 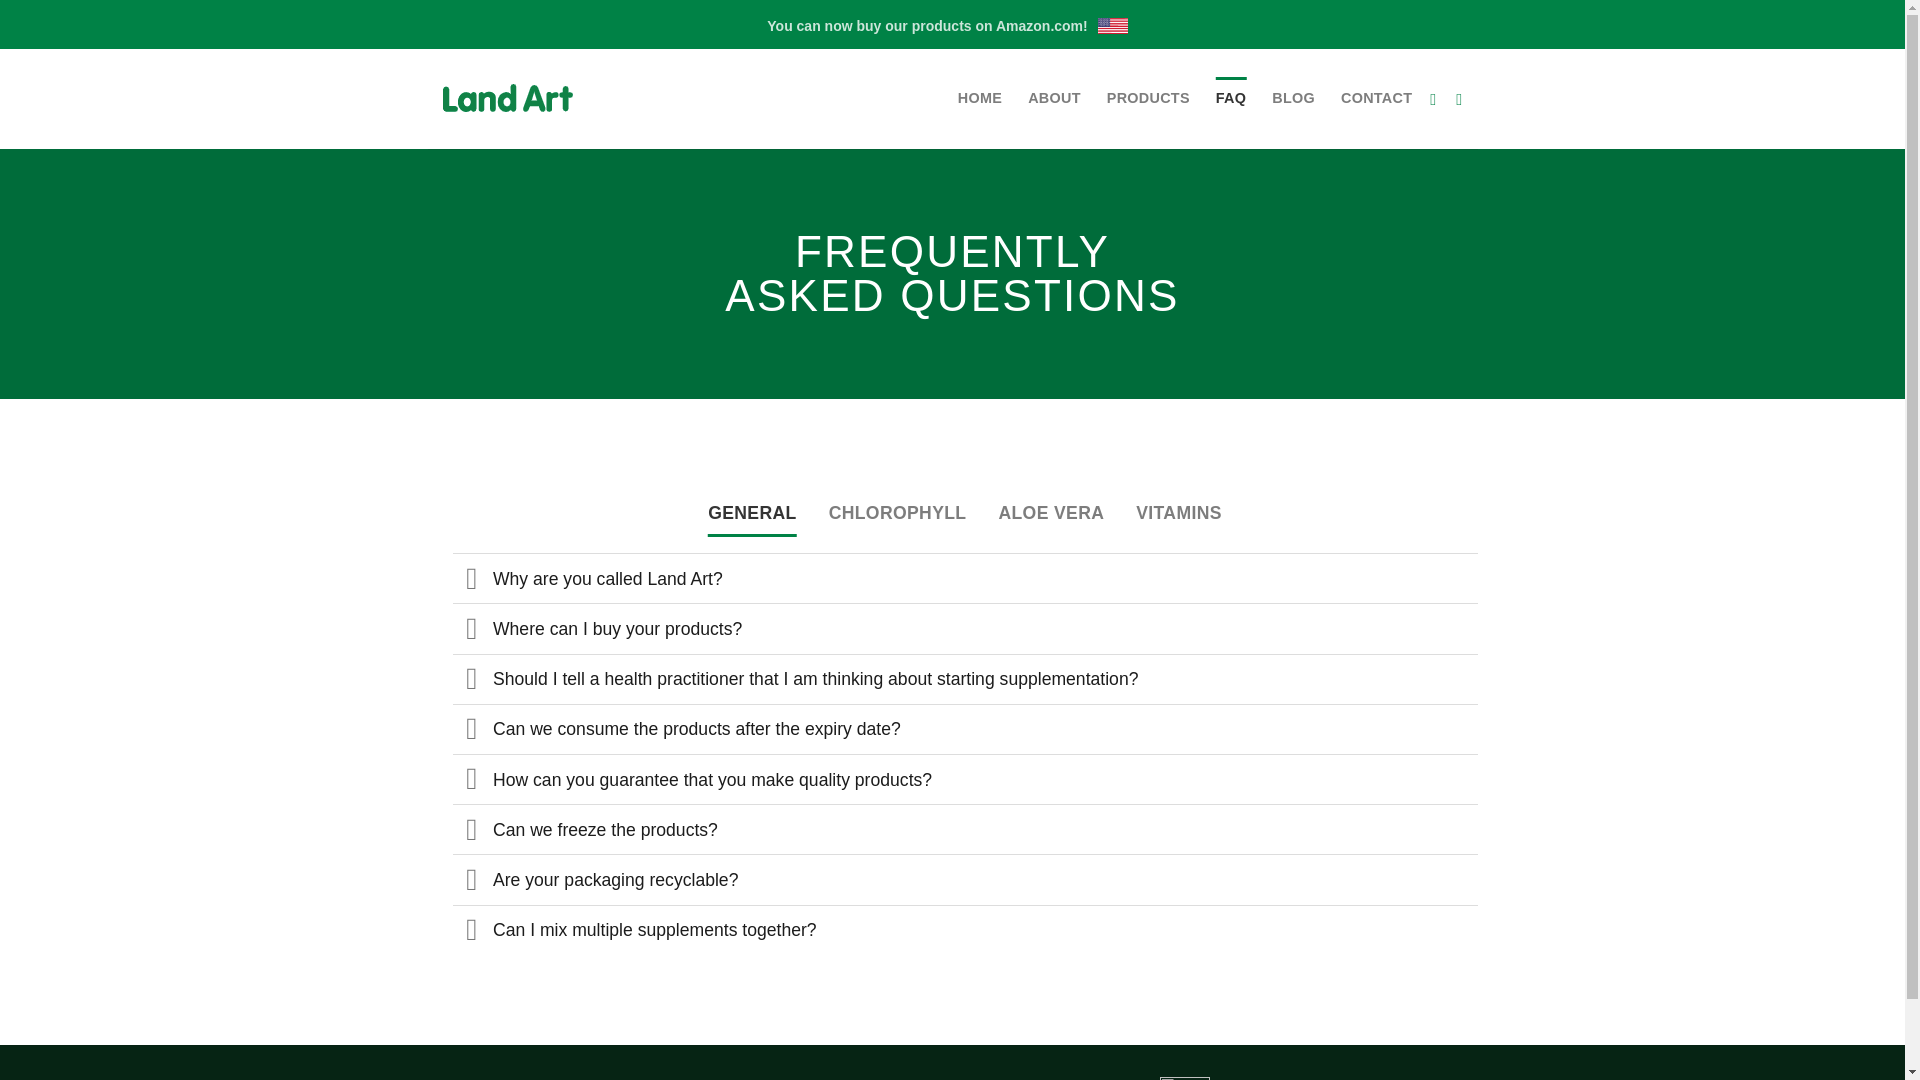 I want to click on HOME, so click(x=980, y=98).